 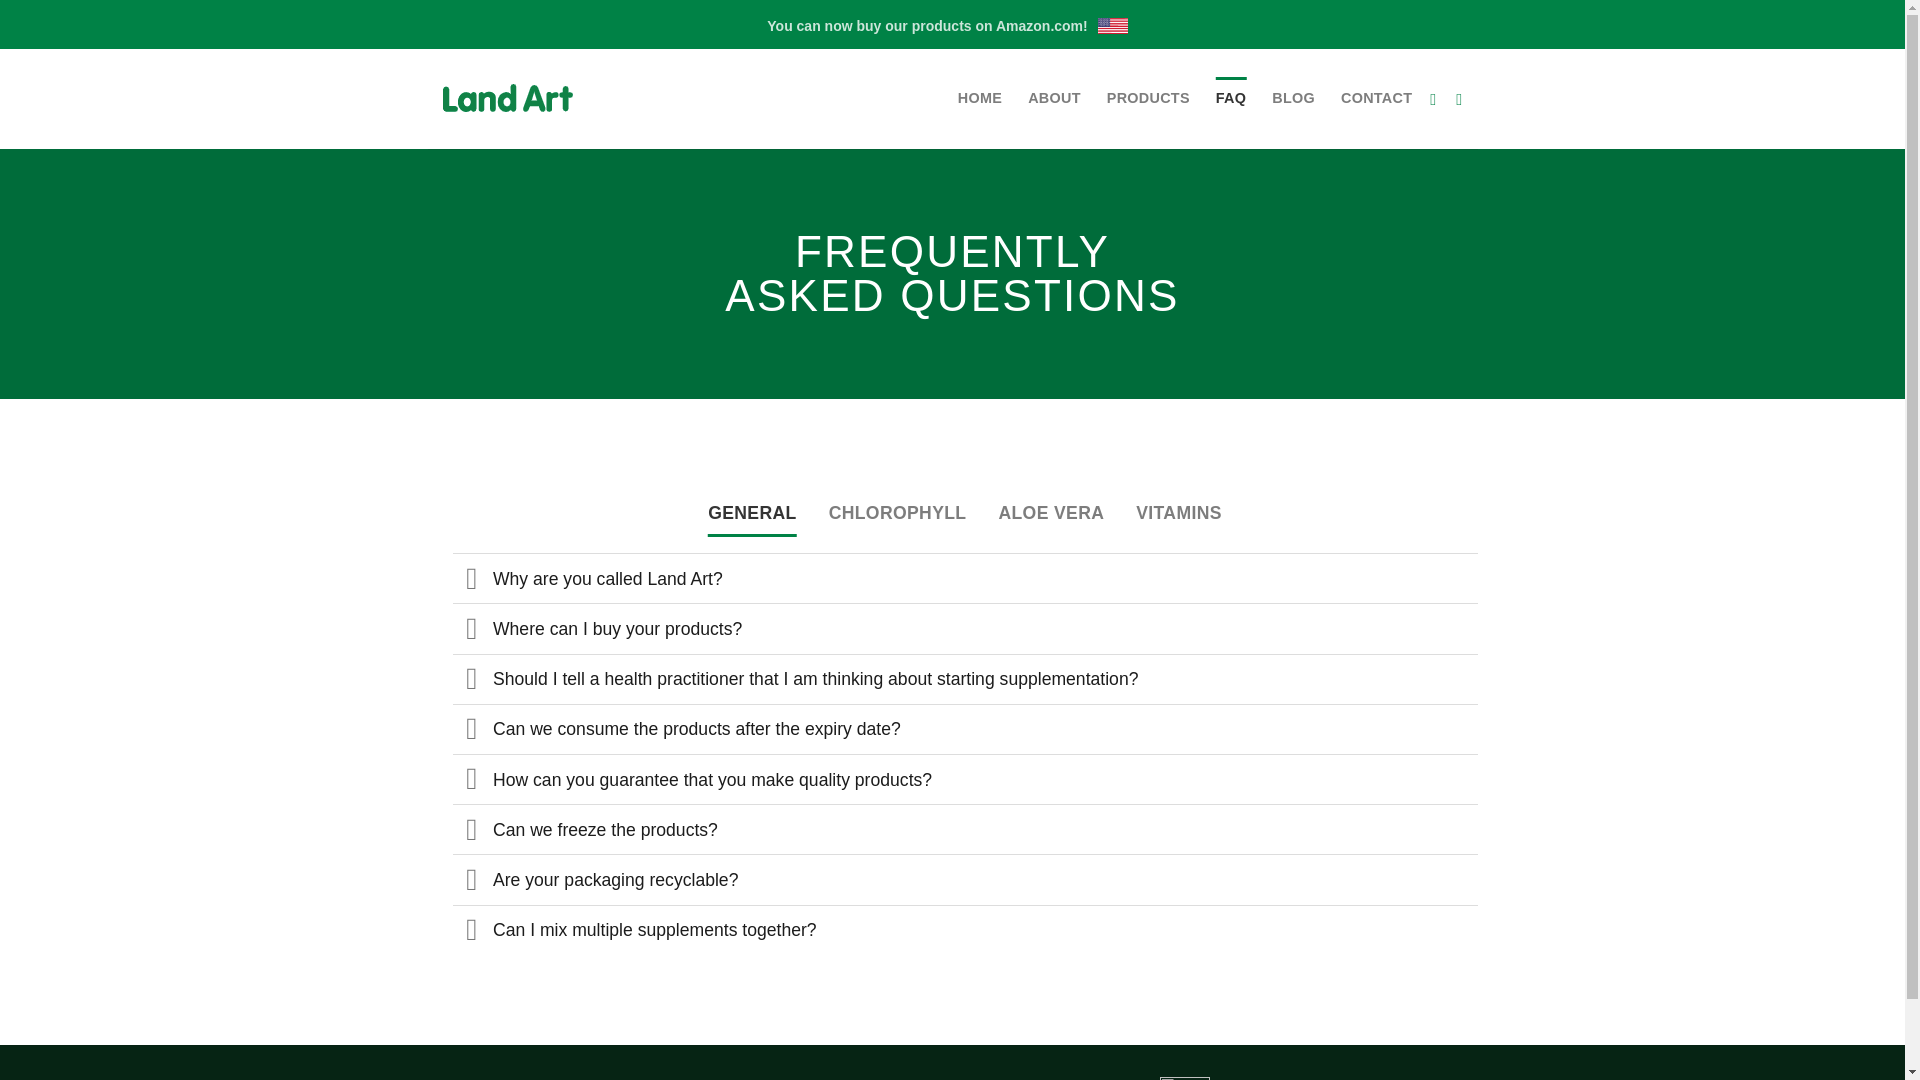 I want to click on HOME, so click(x=980, y=98).